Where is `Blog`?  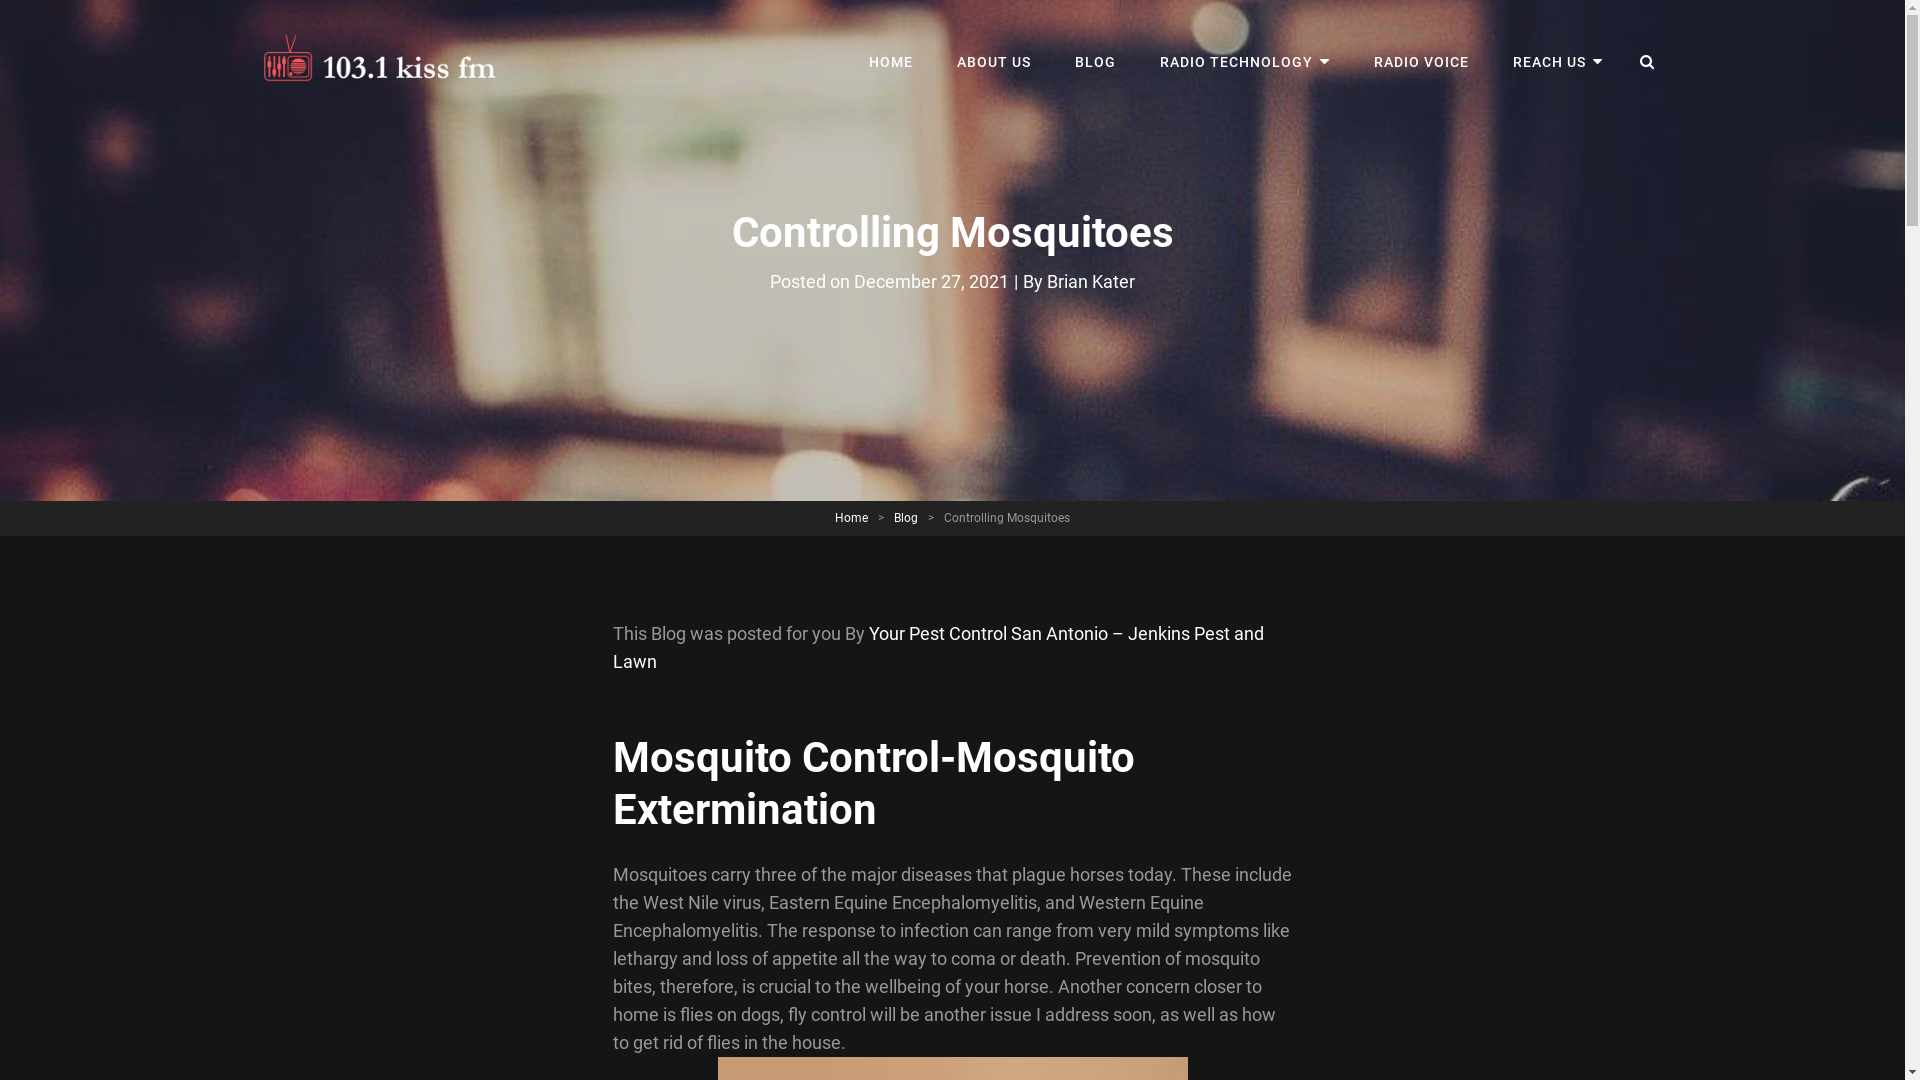 Blog is located at coordinates (906, 518).